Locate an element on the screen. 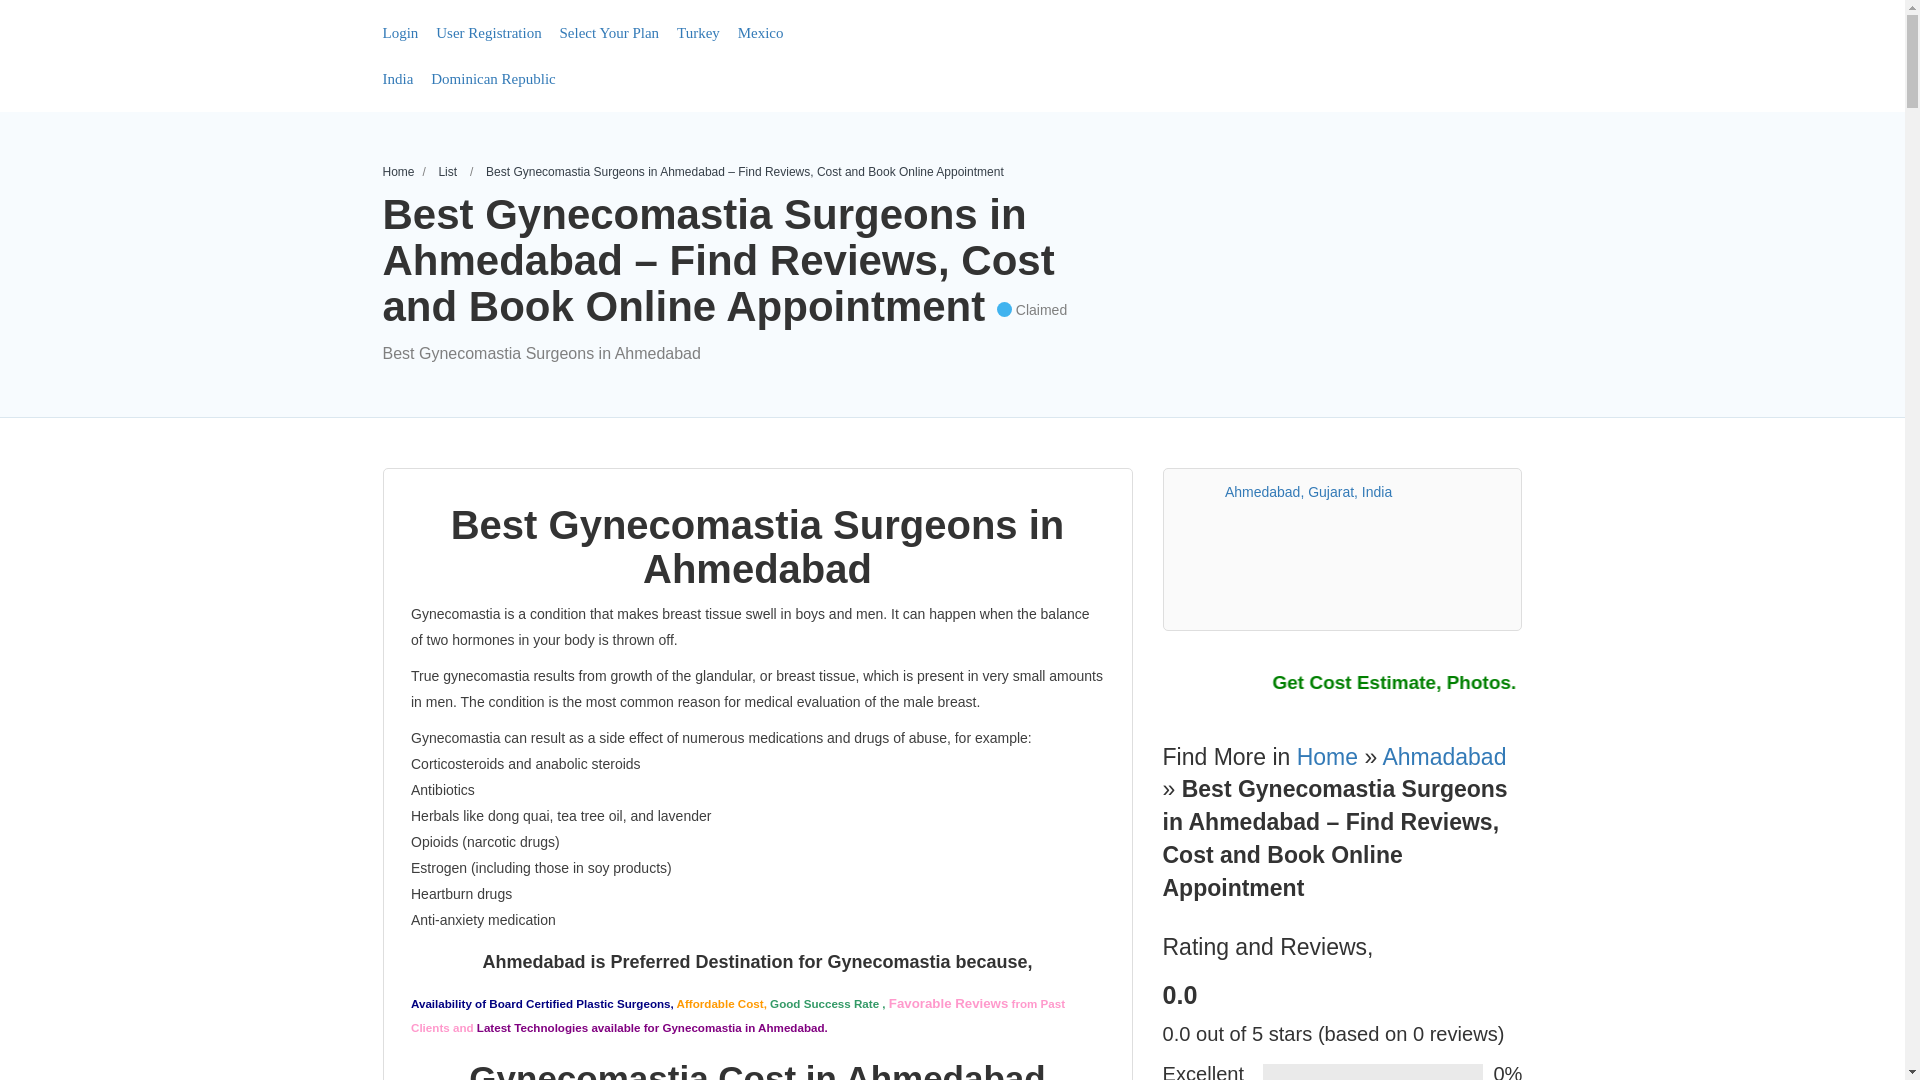  Dominican Republic is located at coordinates (493, 79).